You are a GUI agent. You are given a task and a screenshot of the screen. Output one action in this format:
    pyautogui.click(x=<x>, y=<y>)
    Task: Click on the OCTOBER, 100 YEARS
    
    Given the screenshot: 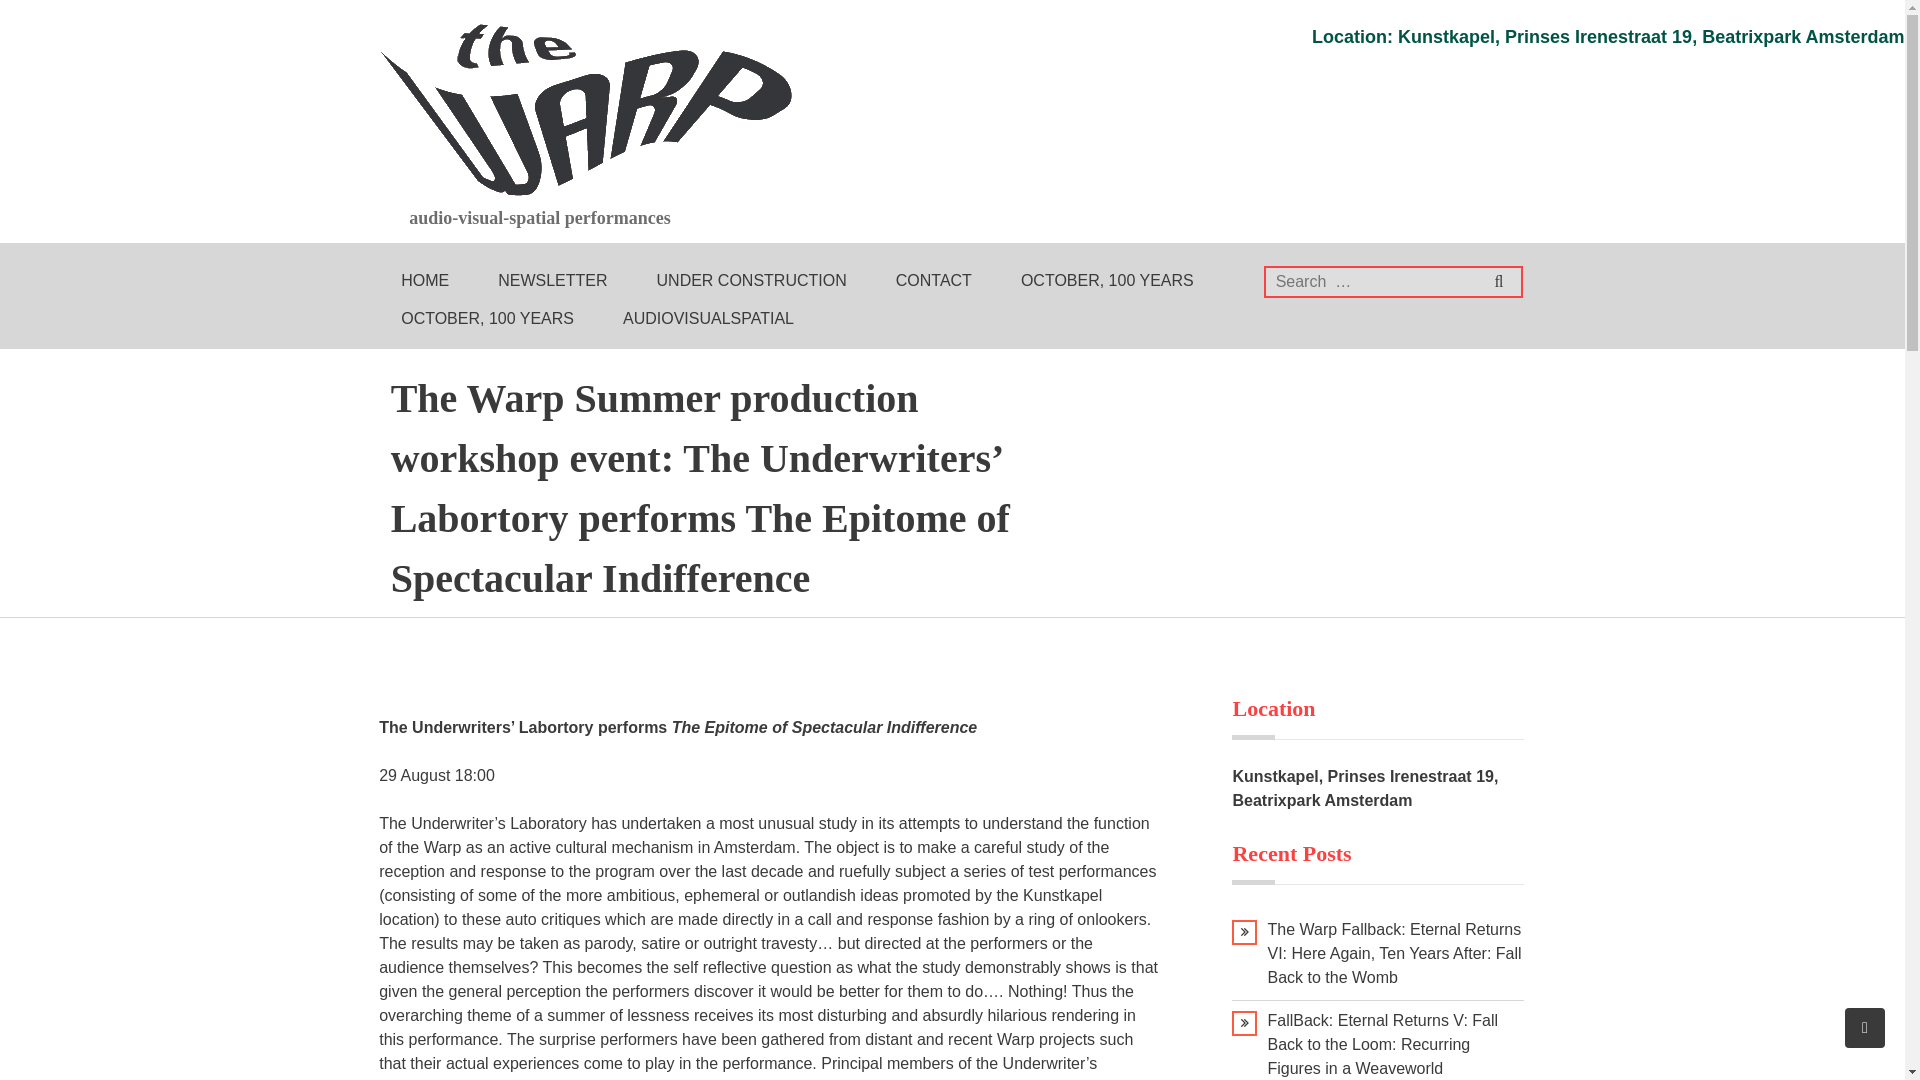 What is the action you would take?
    pyautogui.click(x=1106, y=281)
    